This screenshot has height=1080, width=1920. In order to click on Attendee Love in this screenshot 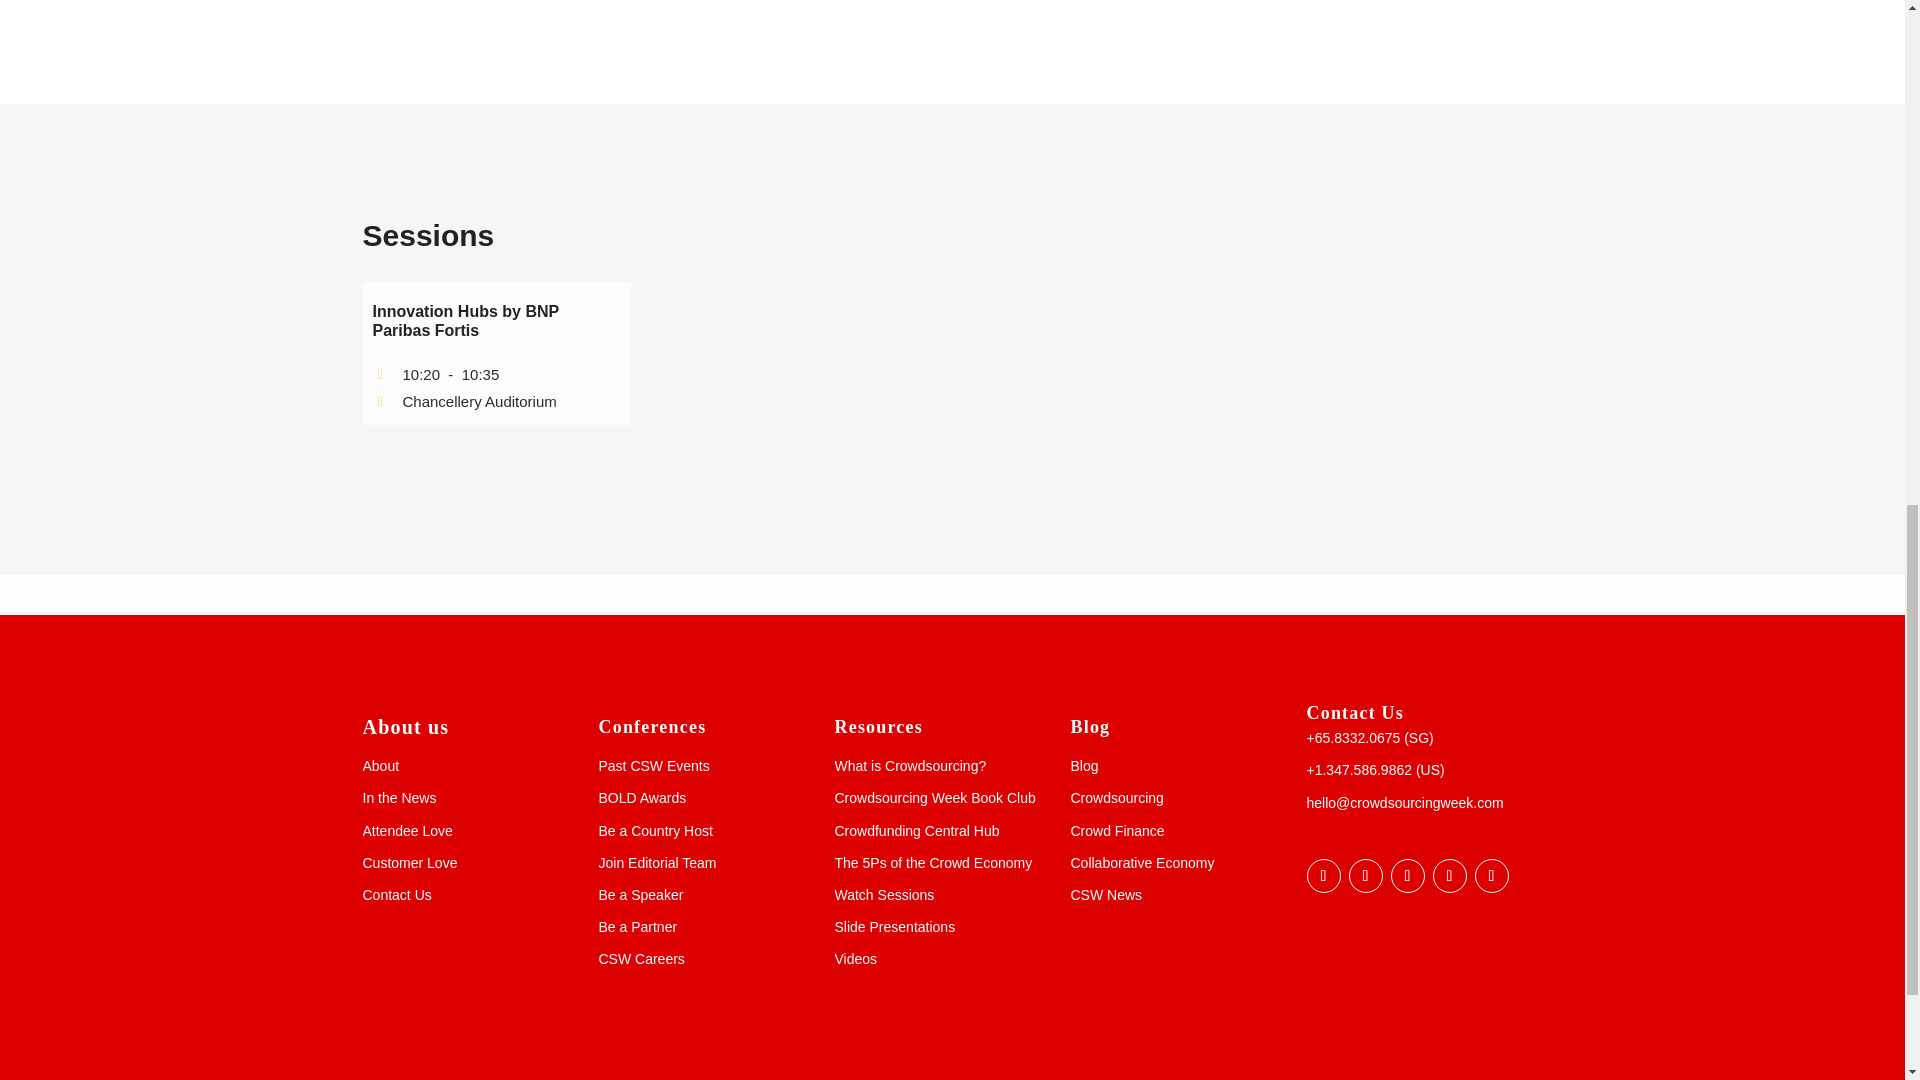, I will do `click(406, 830)`.